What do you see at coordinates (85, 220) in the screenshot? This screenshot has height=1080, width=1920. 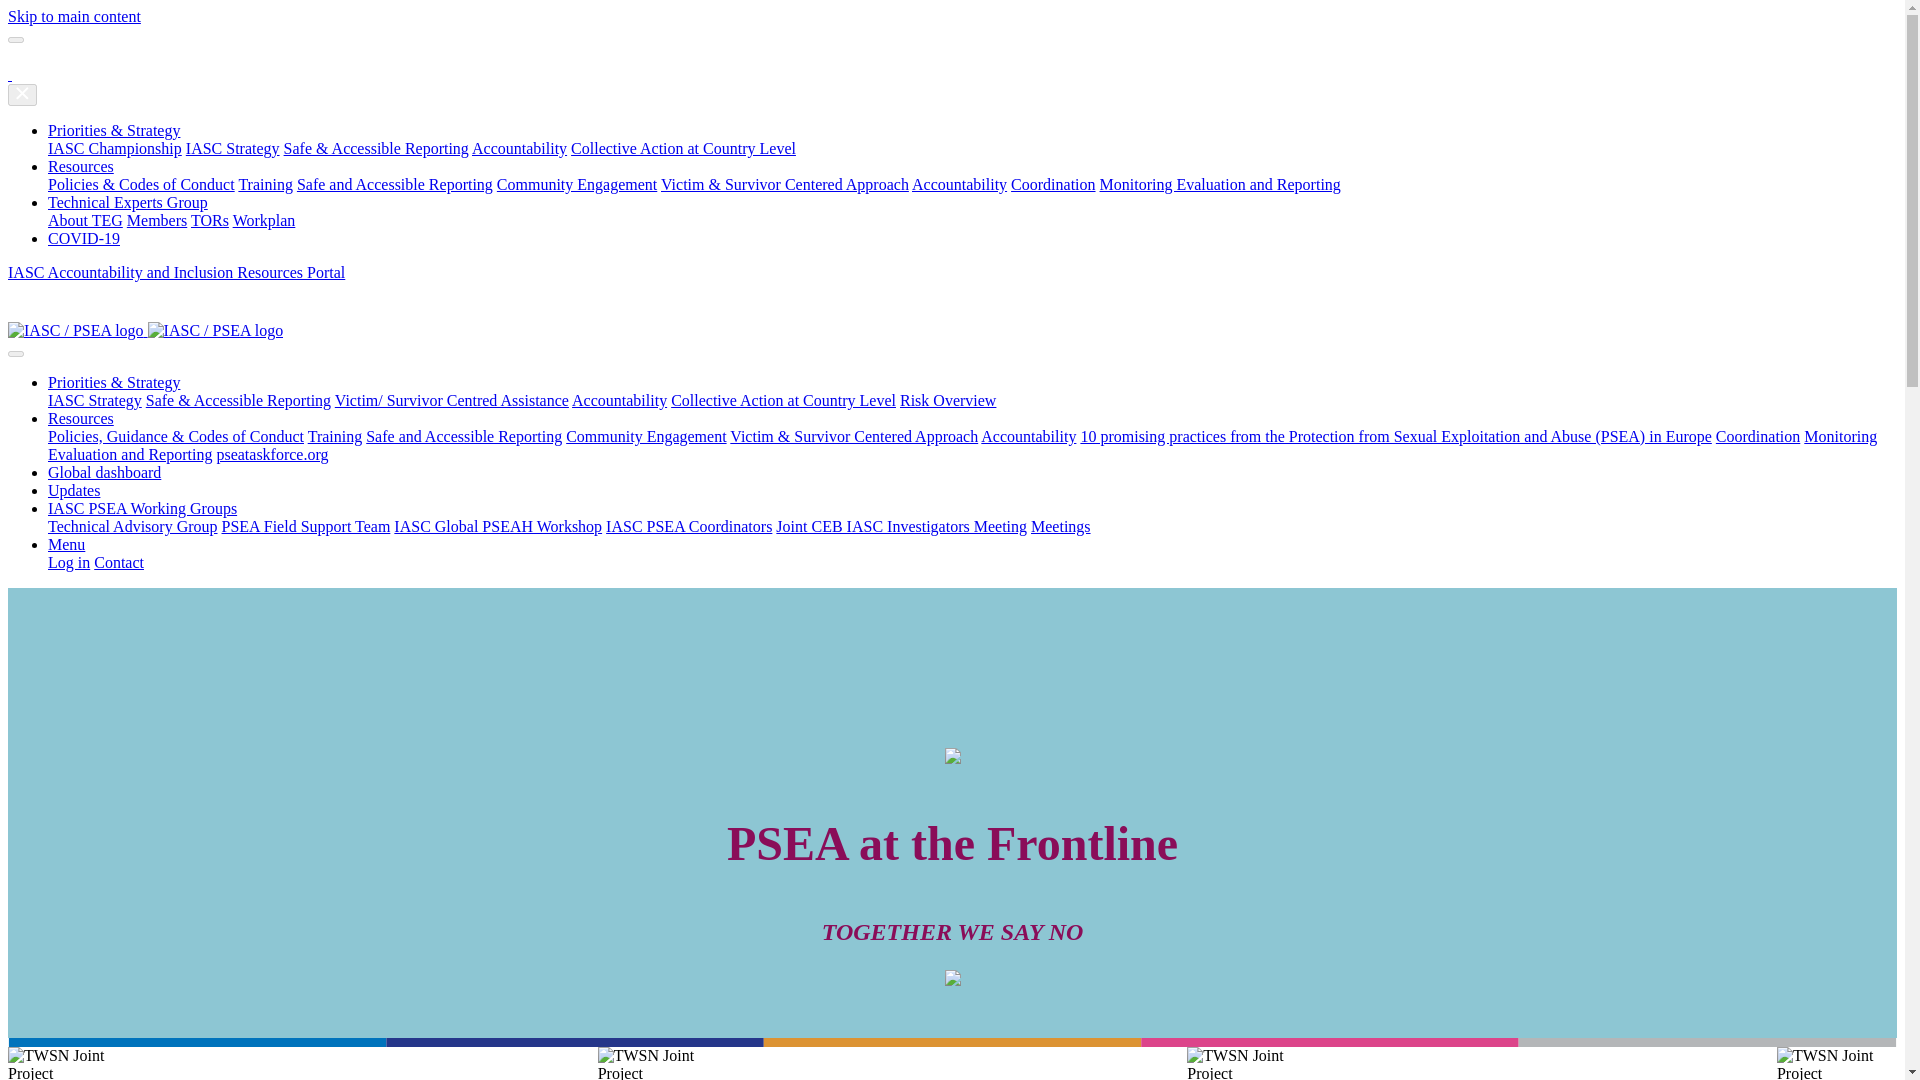 I see `About TEG` at bounding box center [85, 220].